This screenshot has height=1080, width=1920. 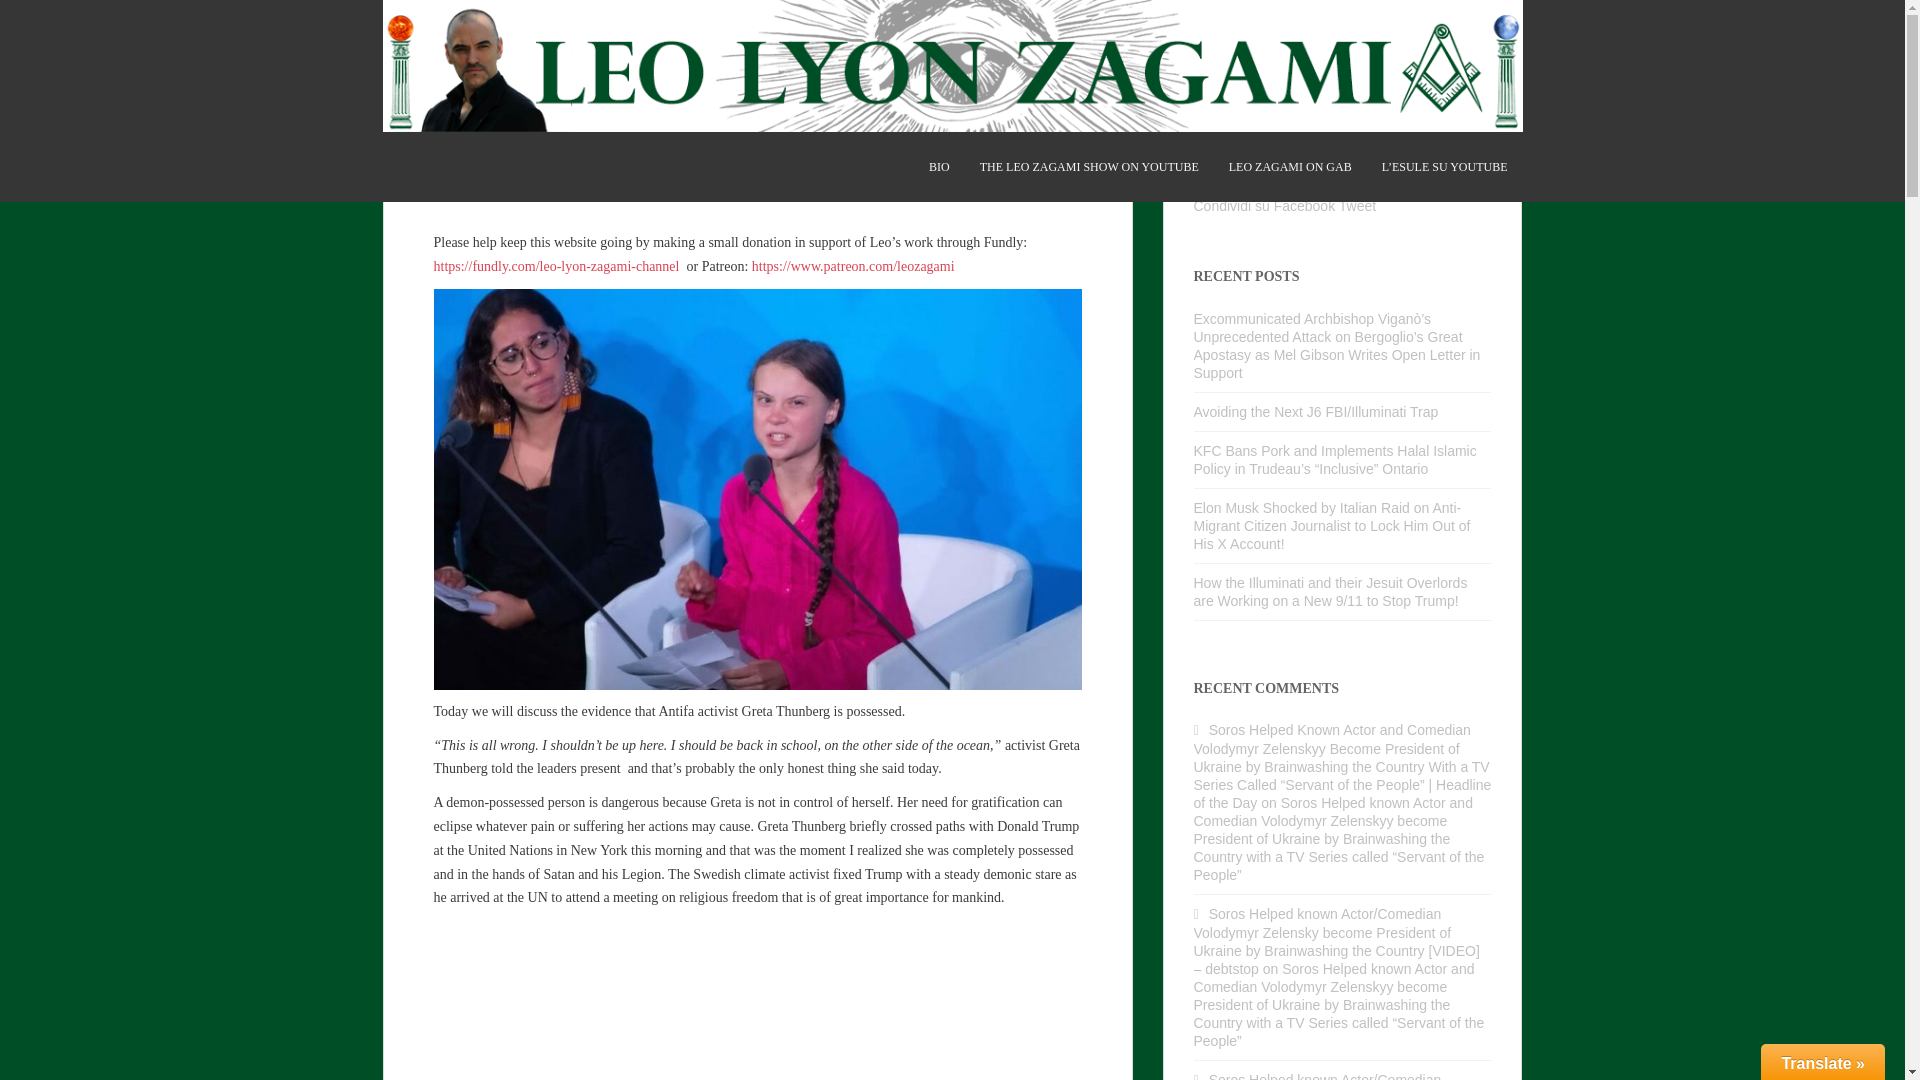 What do you see at coordinates (500, 189) in the screenshot?
I see `23 September 2019` at bounding box center [500, 189].